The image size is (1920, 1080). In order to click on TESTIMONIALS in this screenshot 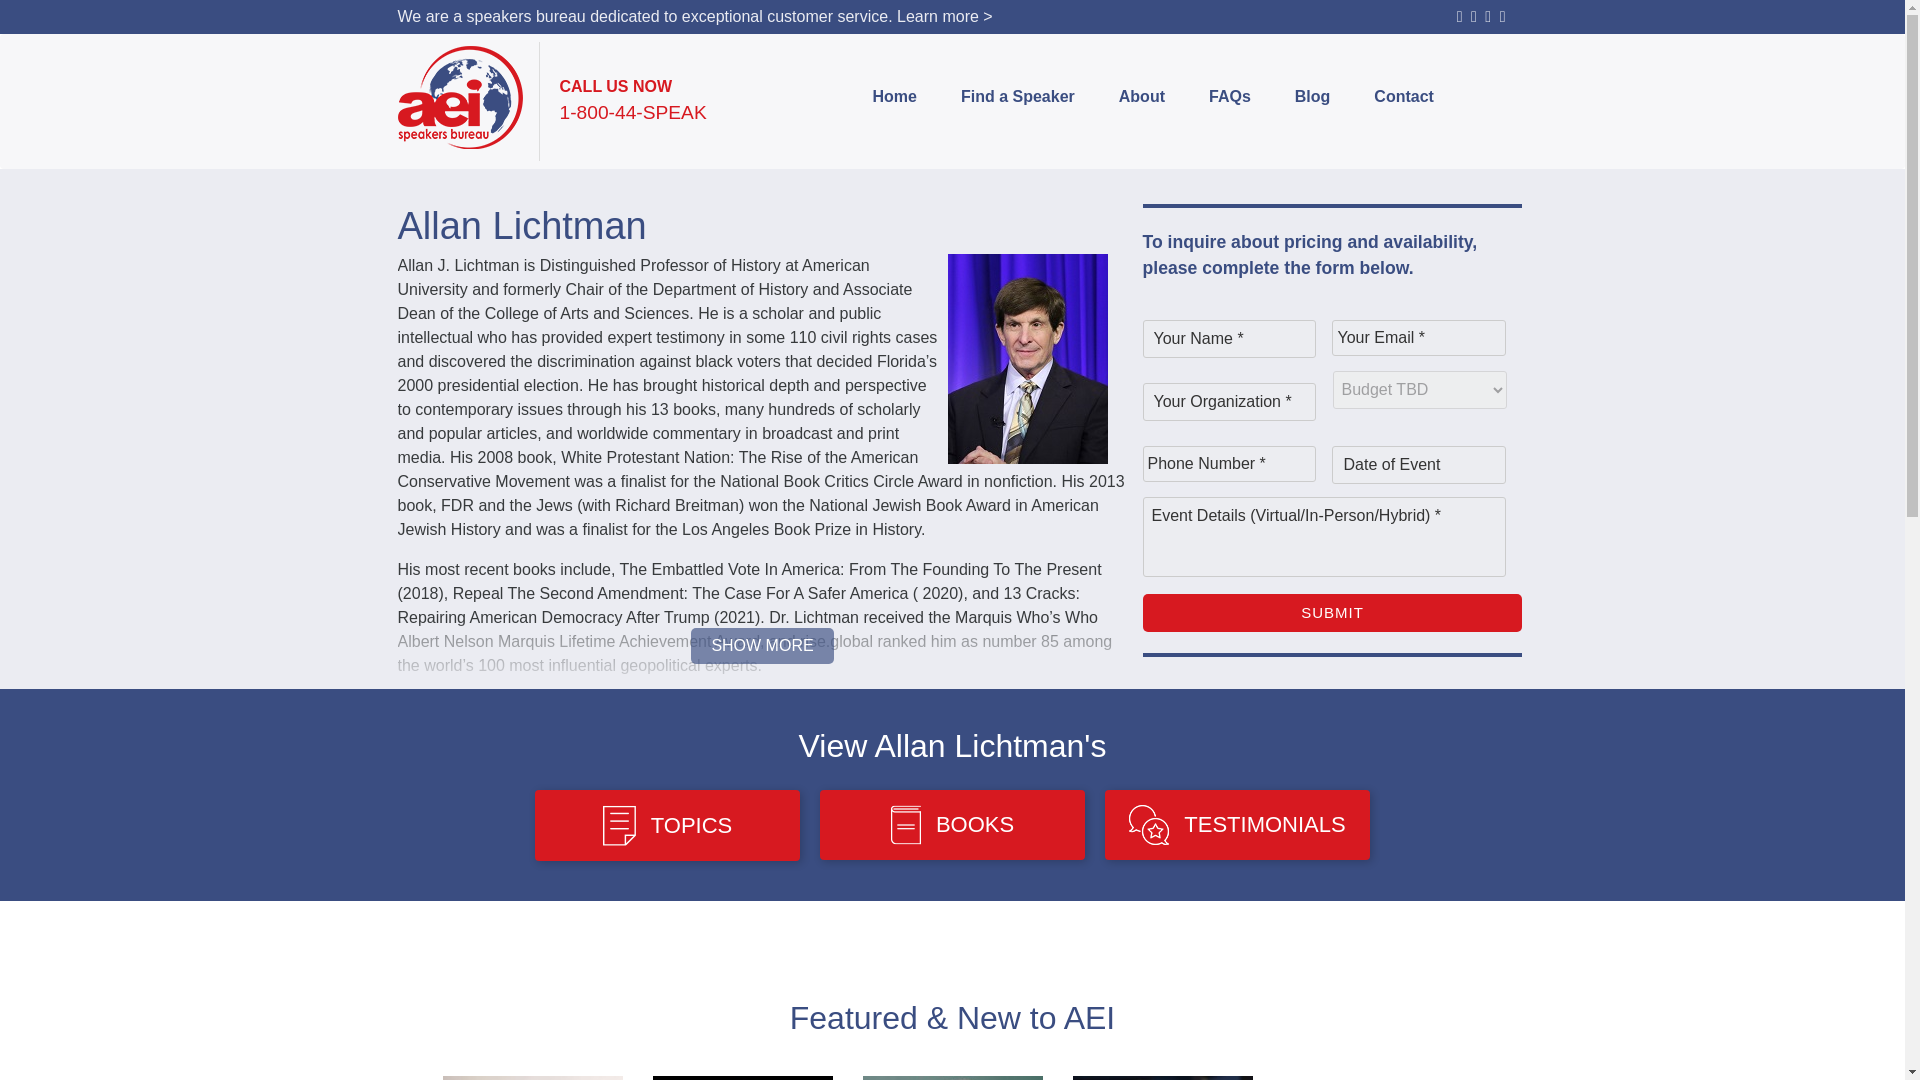, I will do `click(1238, 824)`.